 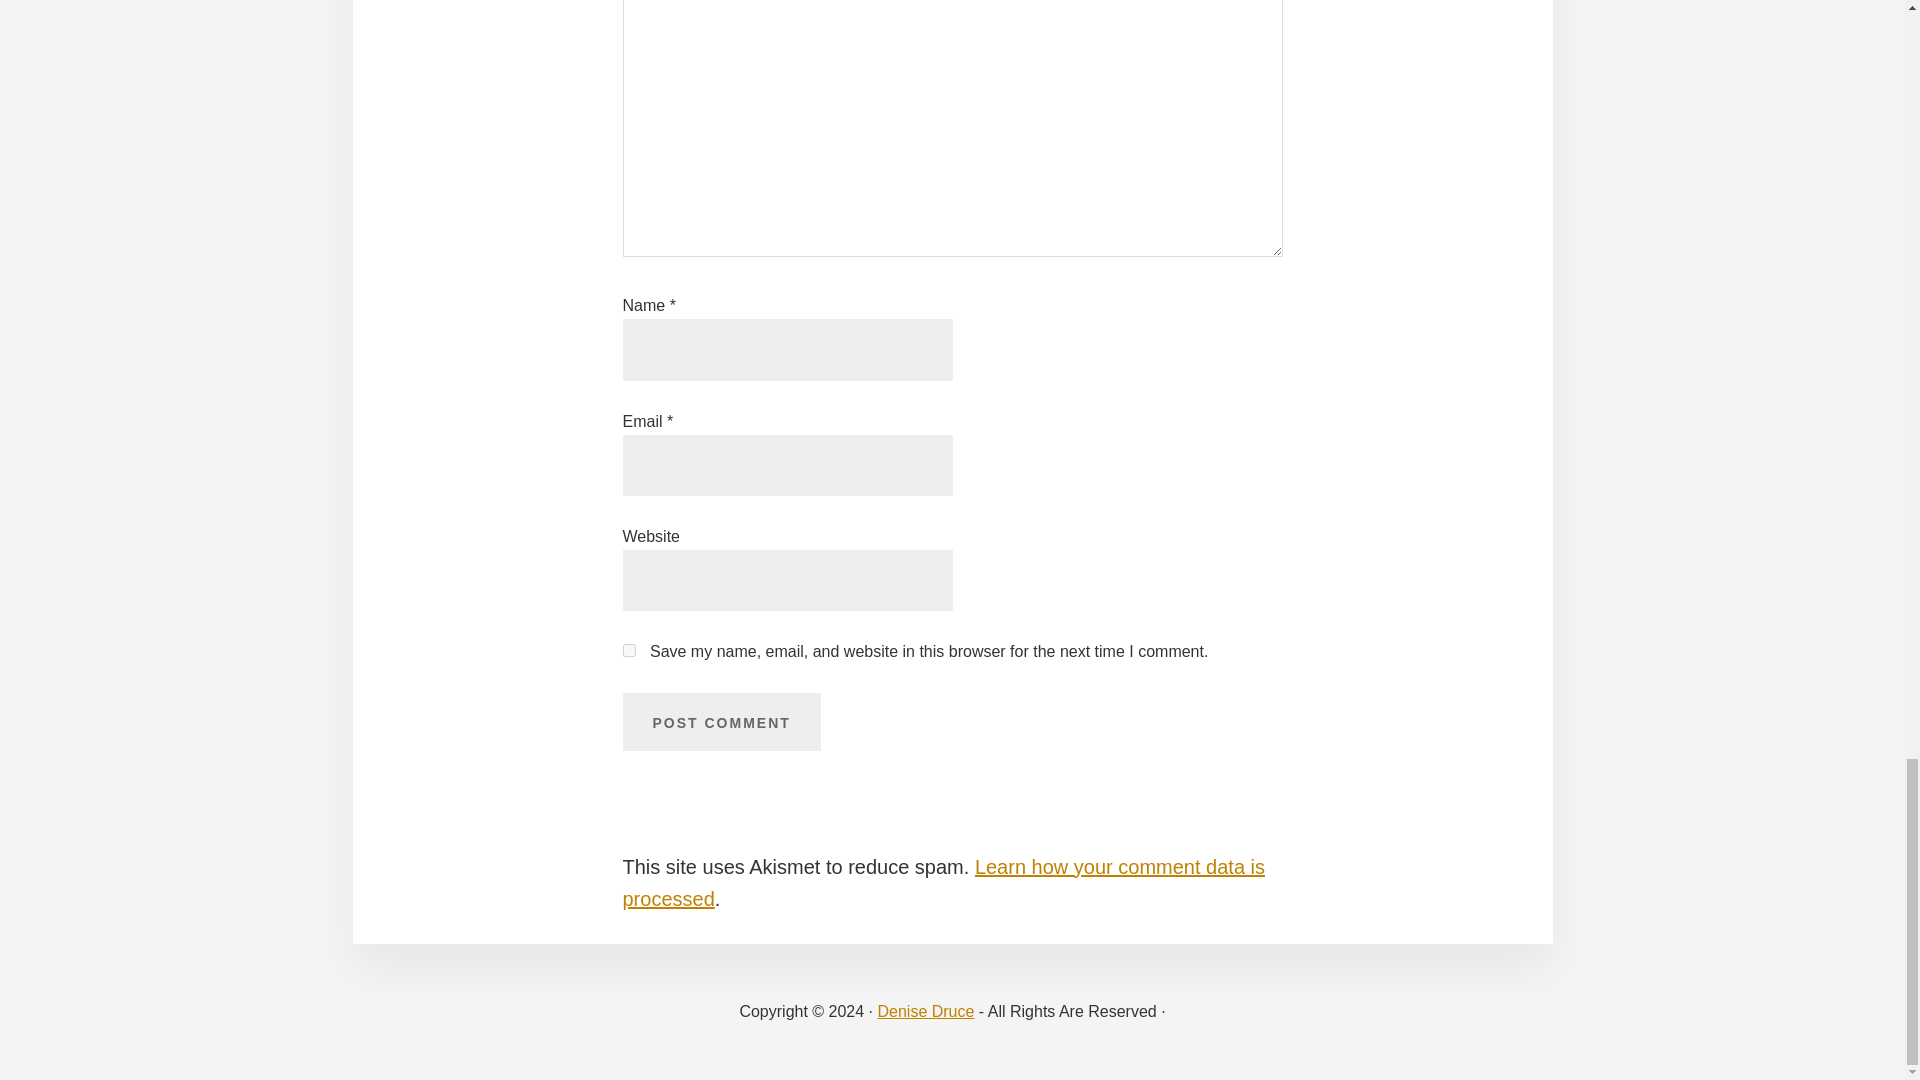 What do you see at coordinates (944, 884) in the screenshot?
I see `Learn how your comment data is processed` at bounding box center [944, 884].